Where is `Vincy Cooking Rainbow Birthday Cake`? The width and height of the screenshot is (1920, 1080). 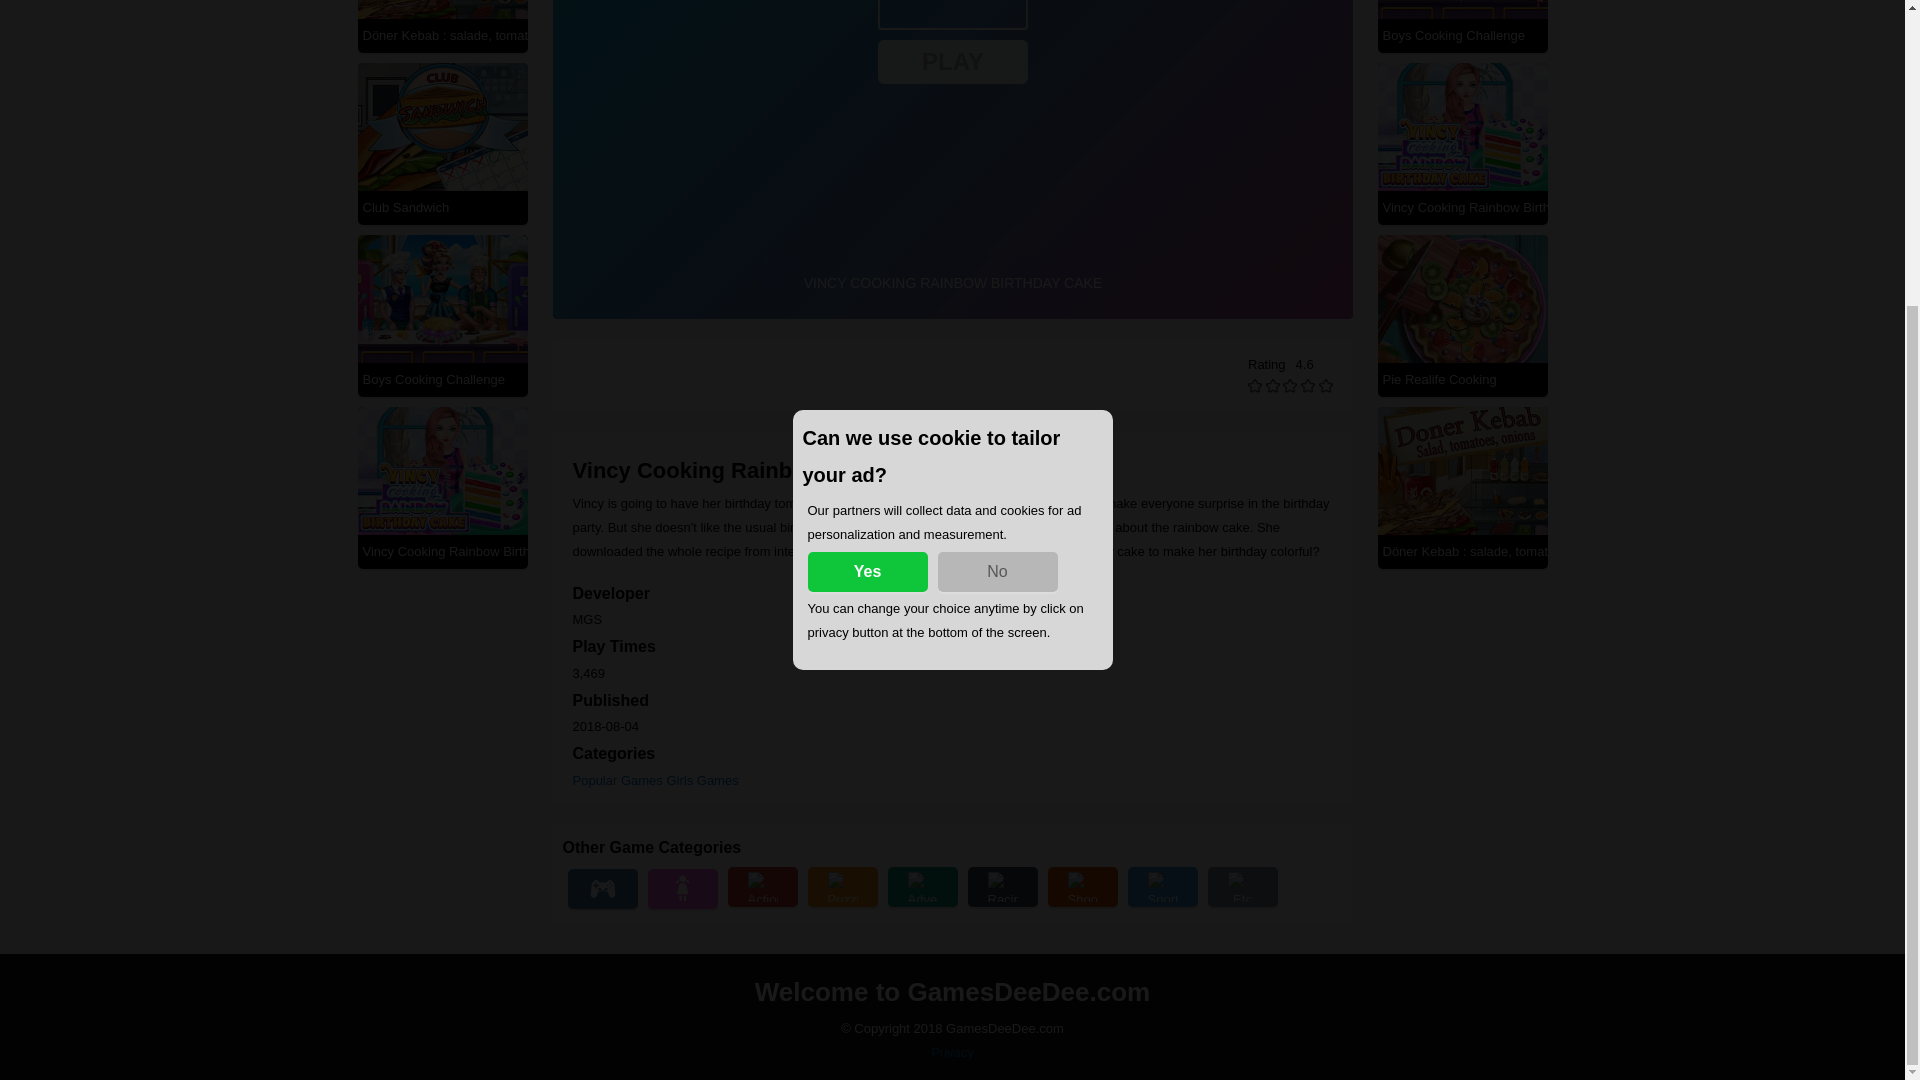
Vincy Cooking Rainbow Birthday Cake is located at coordinates (441, 552).